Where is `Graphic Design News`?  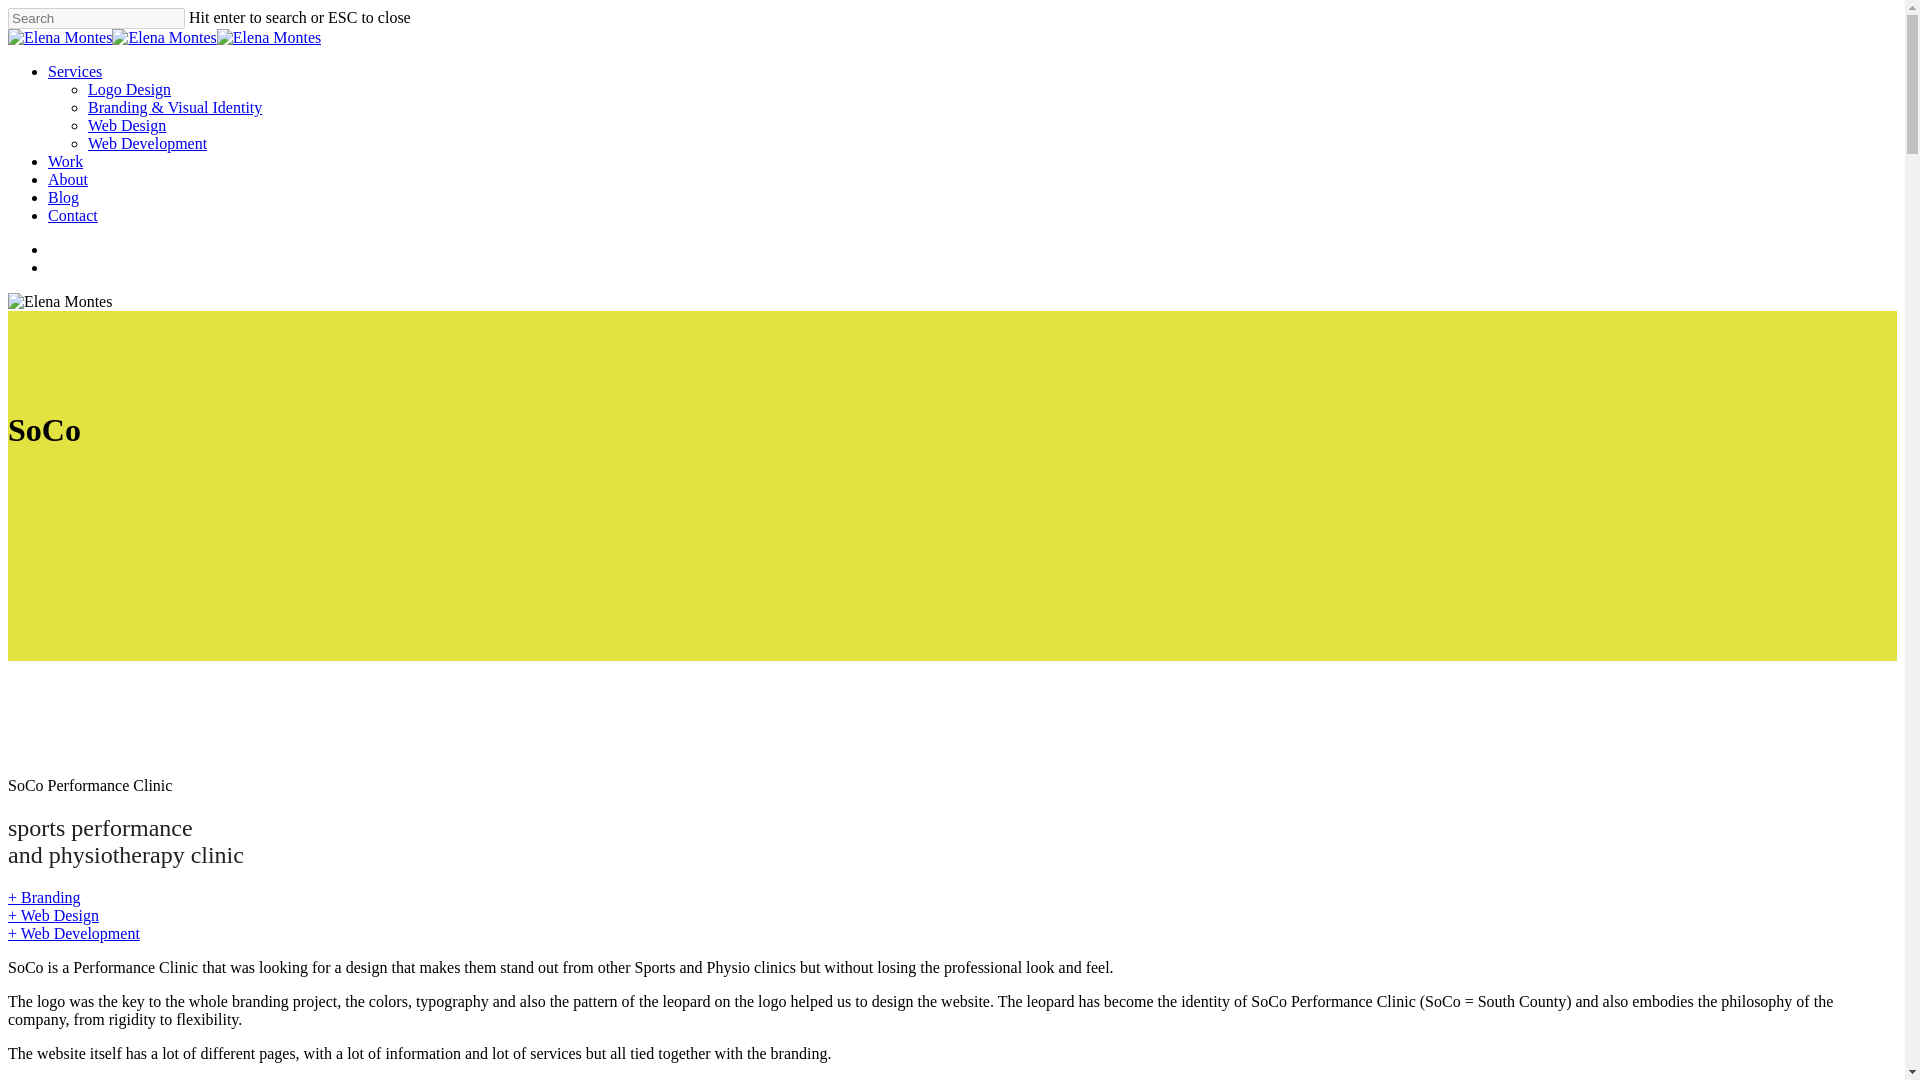
Graphic Design News is located at coordinates (63, 198).